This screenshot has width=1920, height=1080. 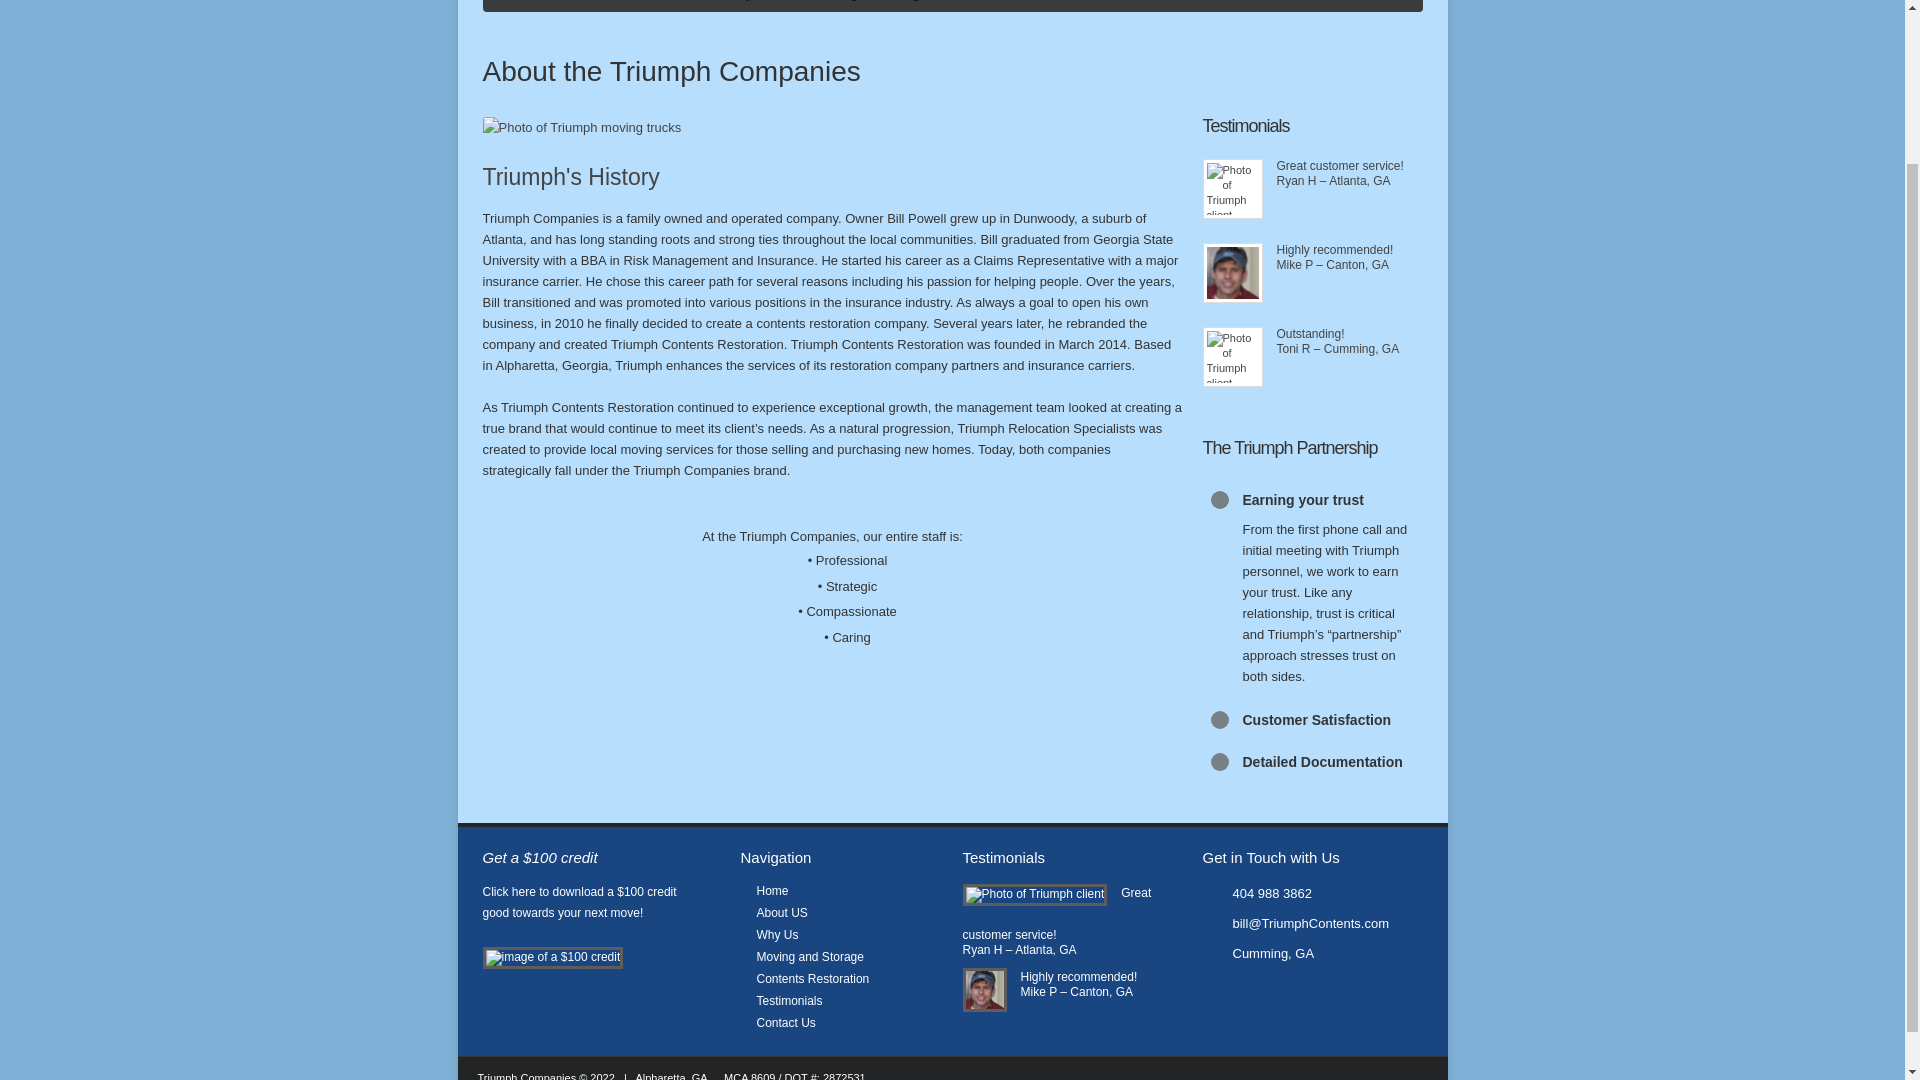 What do you see at coordinates (1032, 6) in the screenshot?
I see `Contents Restoration` at bounding box center [1032, 6].